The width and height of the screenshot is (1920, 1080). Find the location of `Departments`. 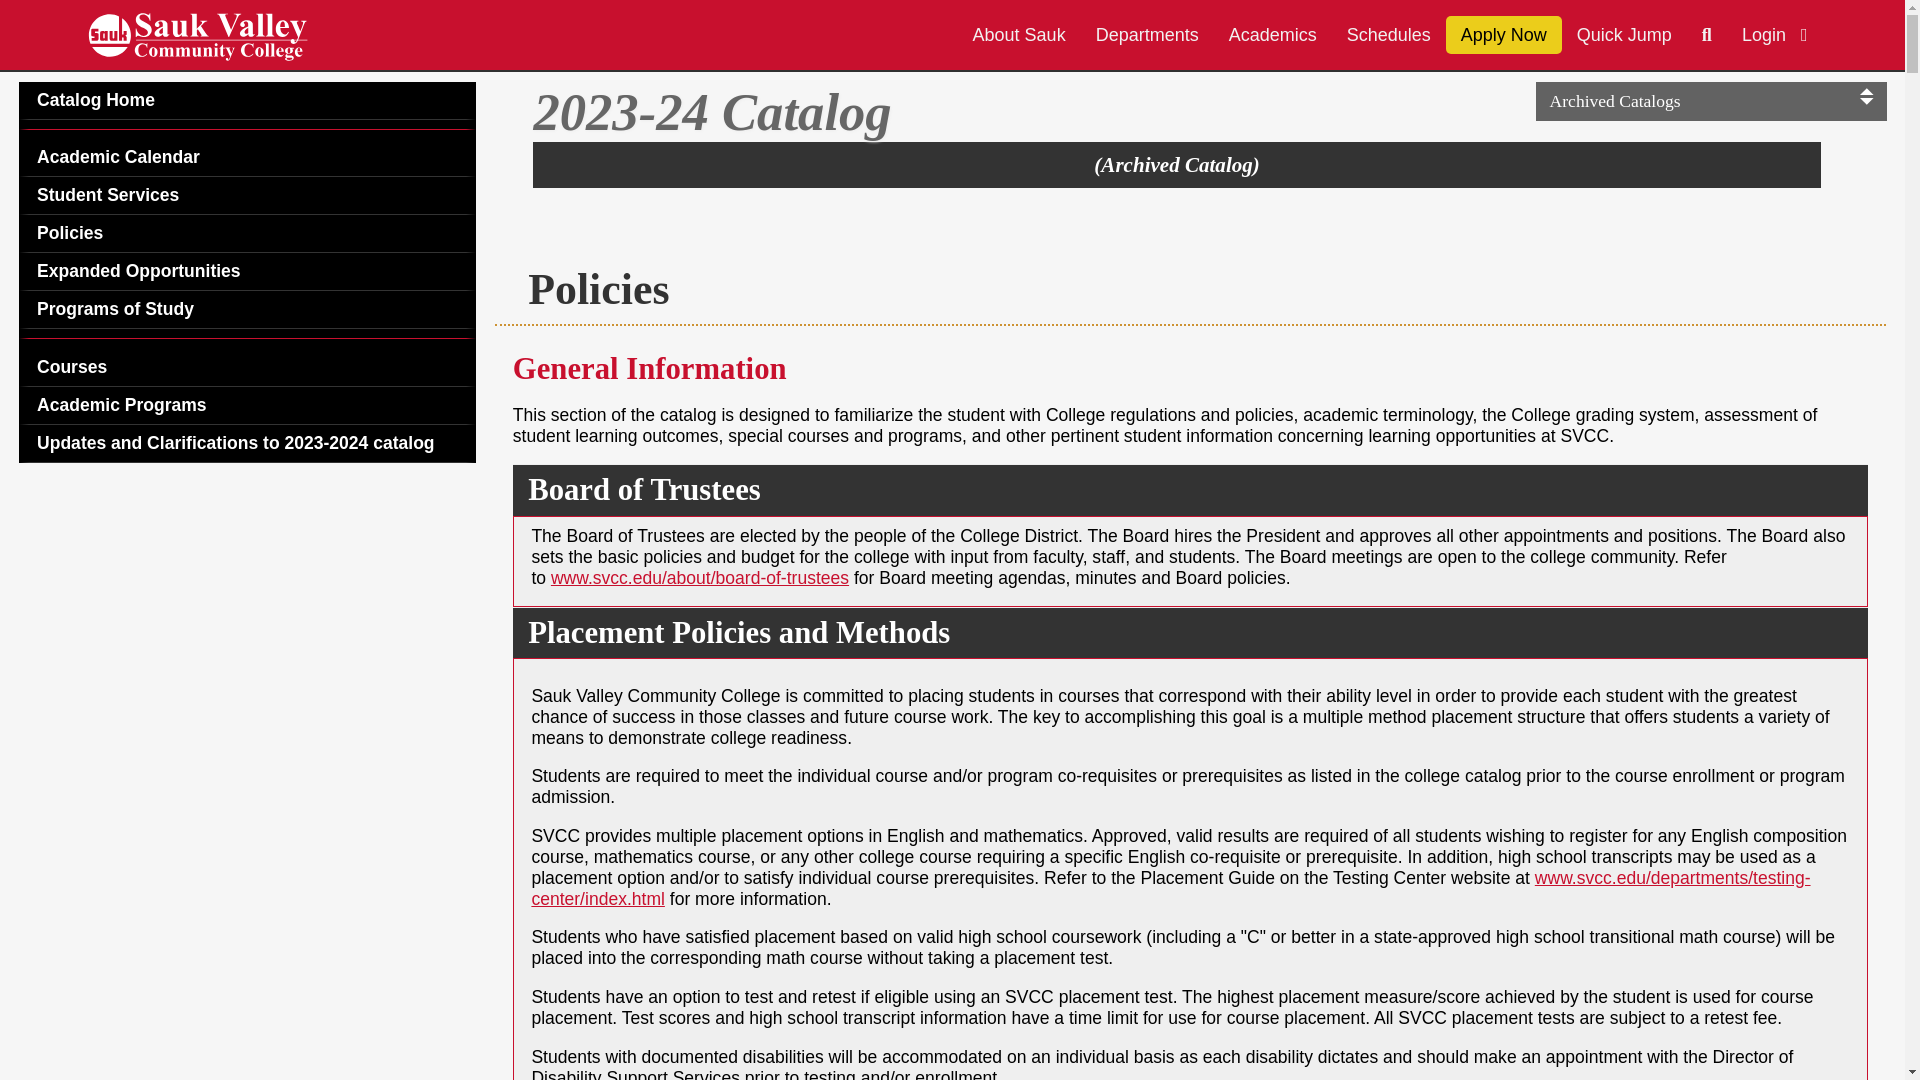

Departments is located at coordinates (1146, 35).